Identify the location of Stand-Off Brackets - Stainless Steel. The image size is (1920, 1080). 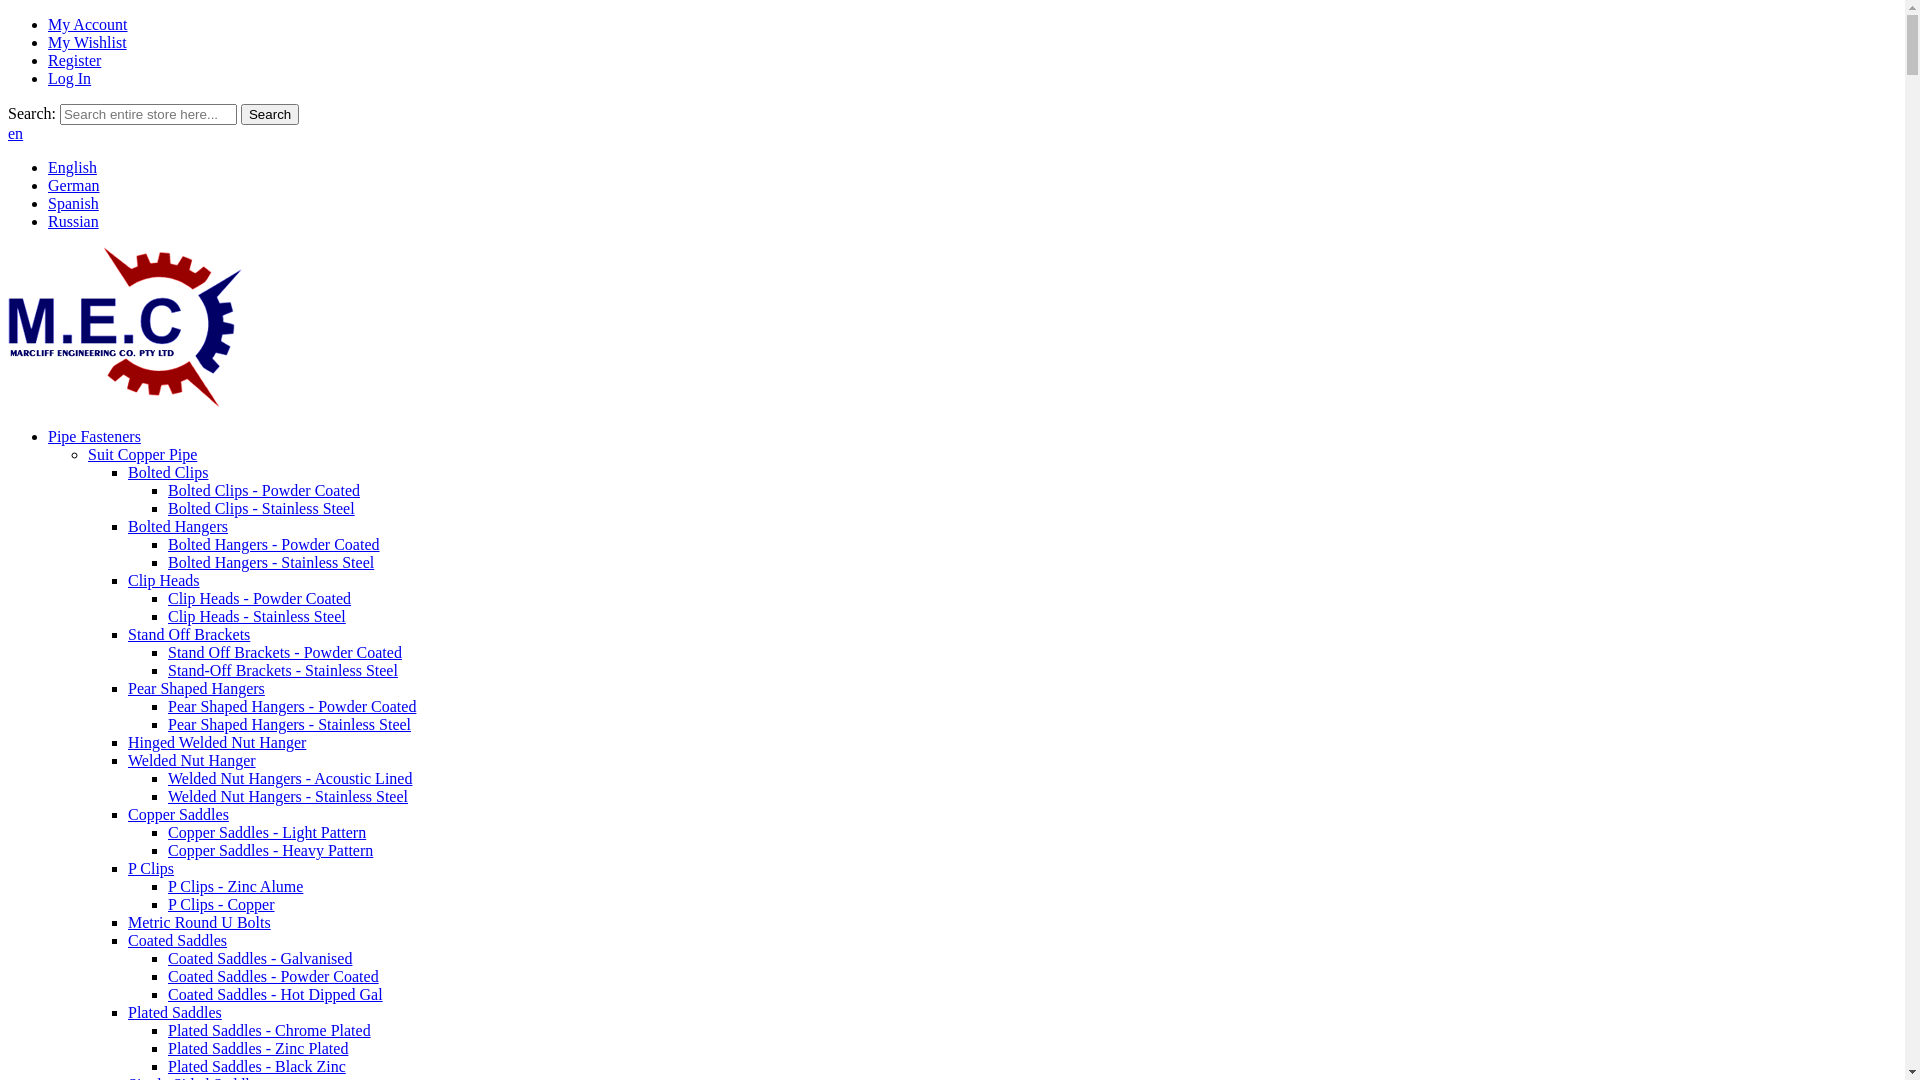
(283, 670).